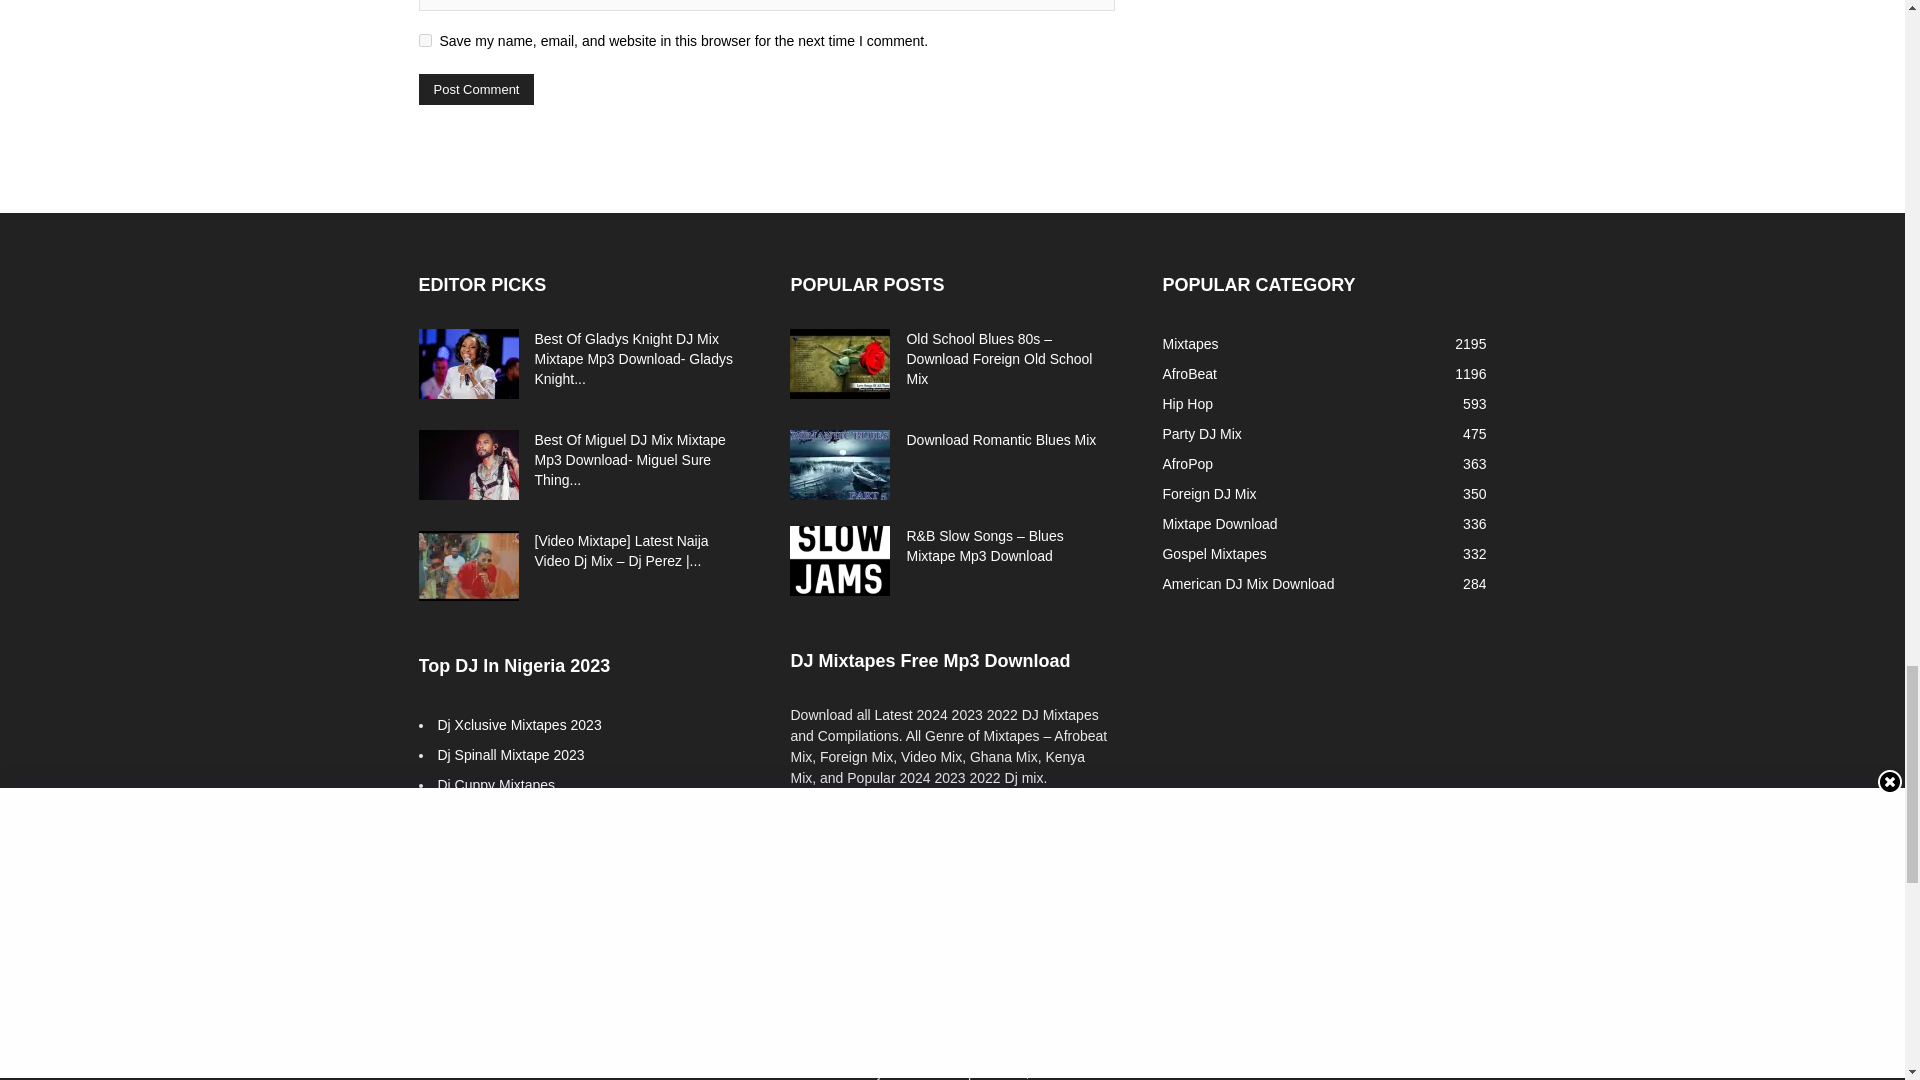 Image resolution: width=1920 pixels, height=1080 pixels. What do you see at coordinates (476, 89) in the screenshot?
I see `Post Comment` at bounding box center [476, 89].